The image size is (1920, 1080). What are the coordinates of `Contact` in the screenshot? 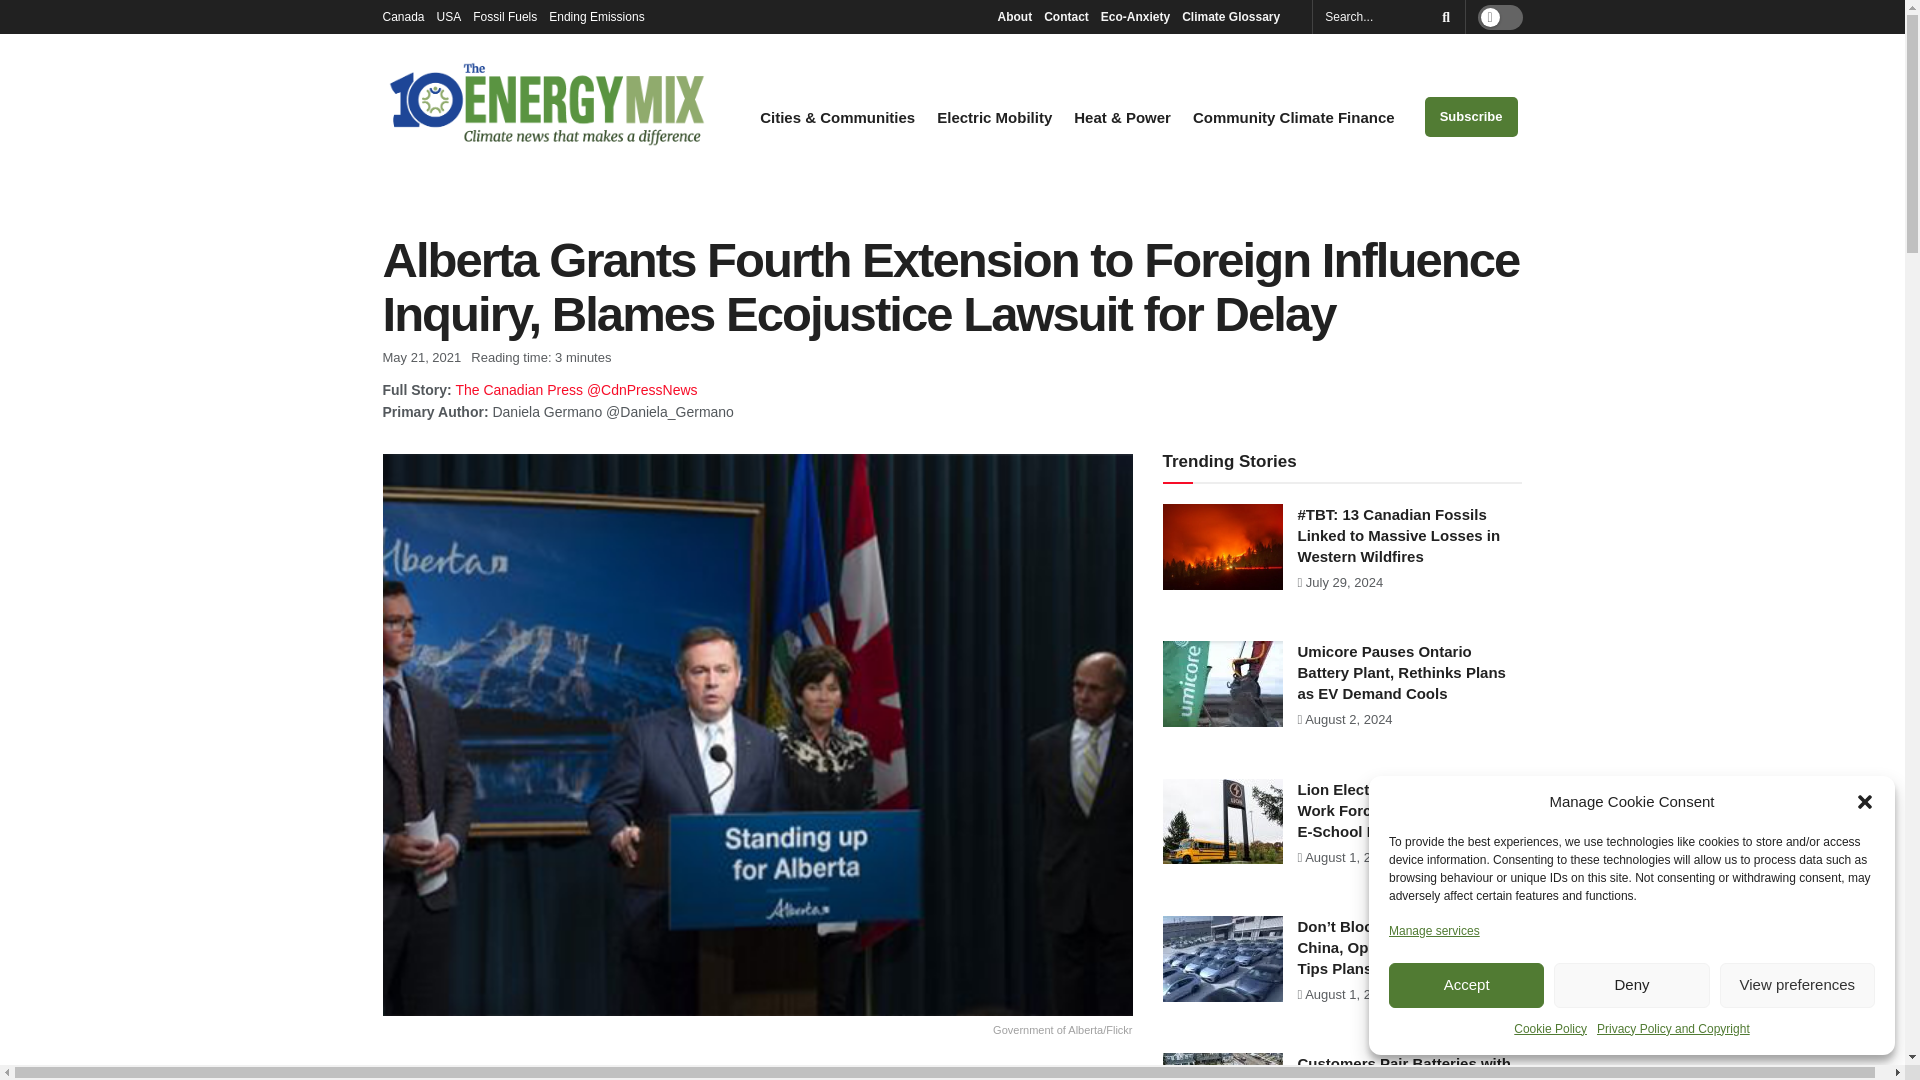 It's located at (1066, 16).